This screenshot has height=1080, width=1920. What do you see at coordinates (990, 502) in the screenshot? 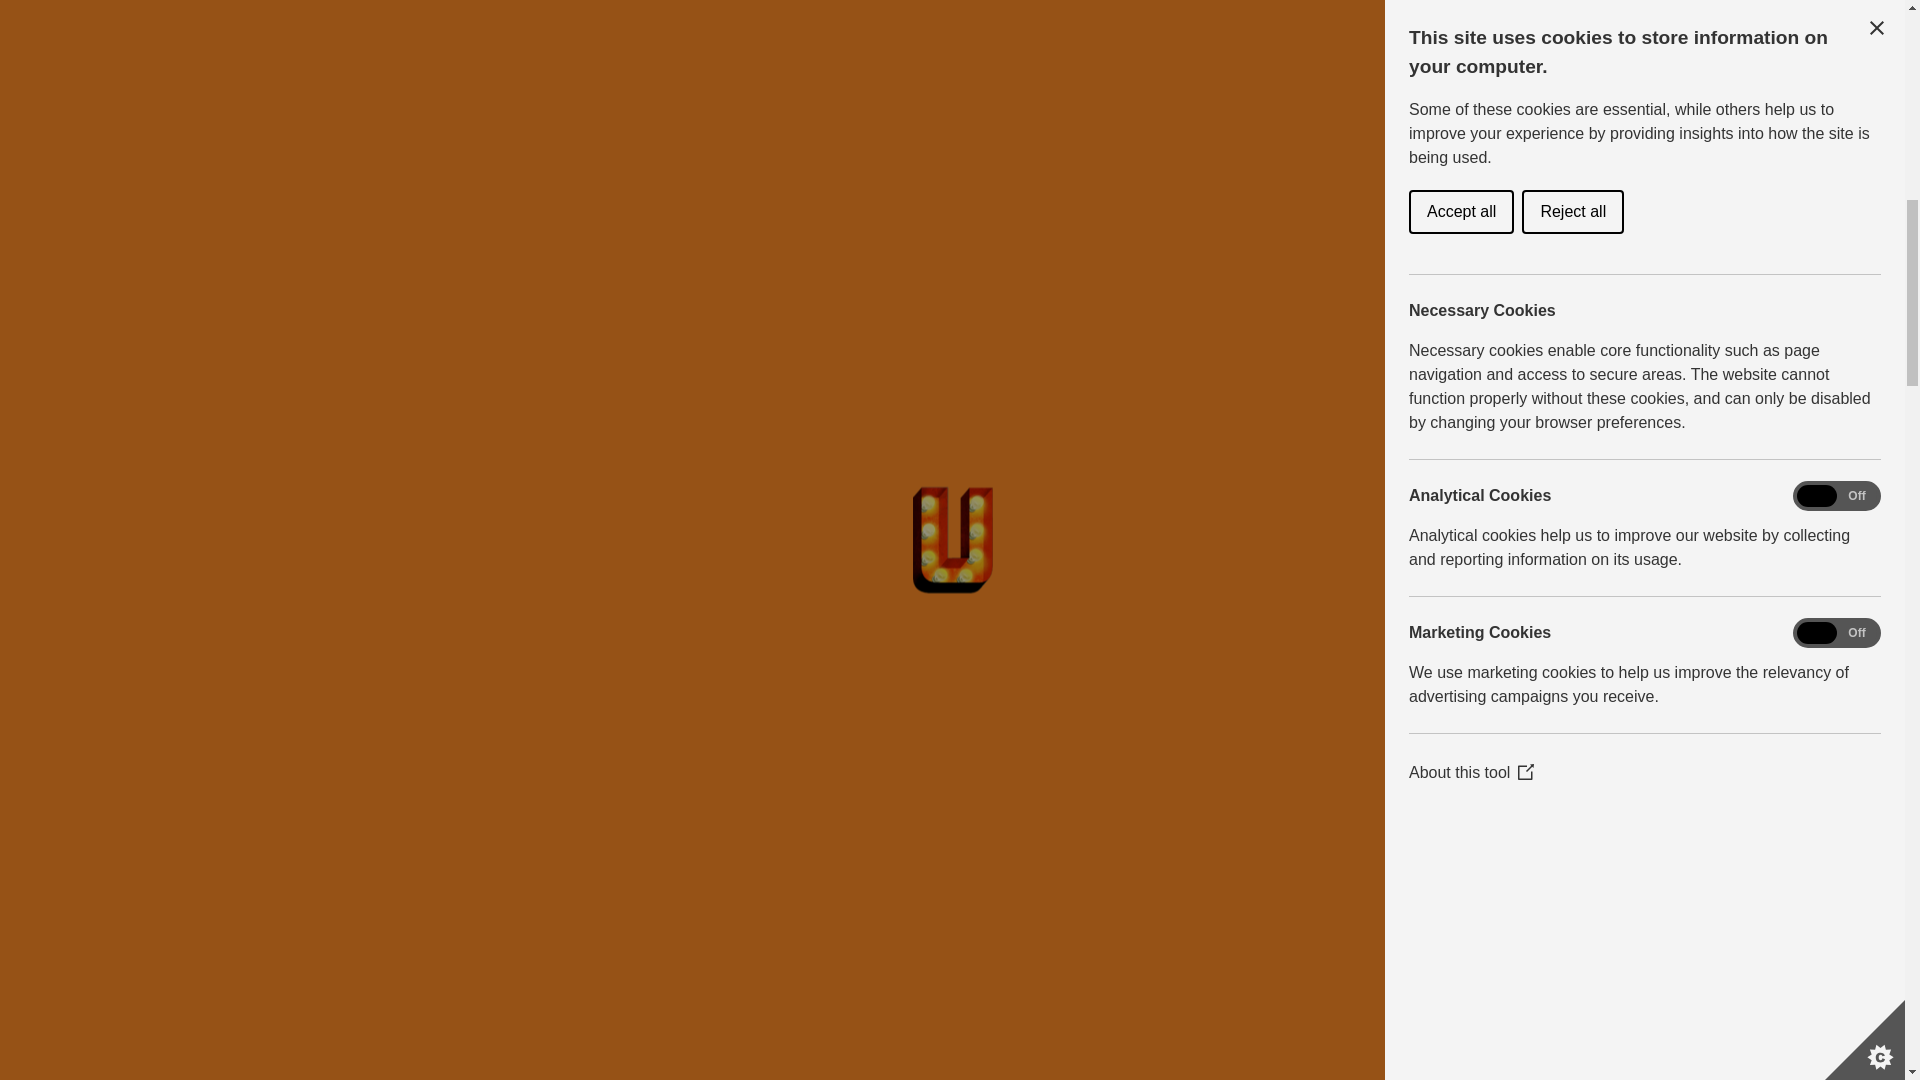
I see `August 5, 2018` at bounding box center [990, 502].